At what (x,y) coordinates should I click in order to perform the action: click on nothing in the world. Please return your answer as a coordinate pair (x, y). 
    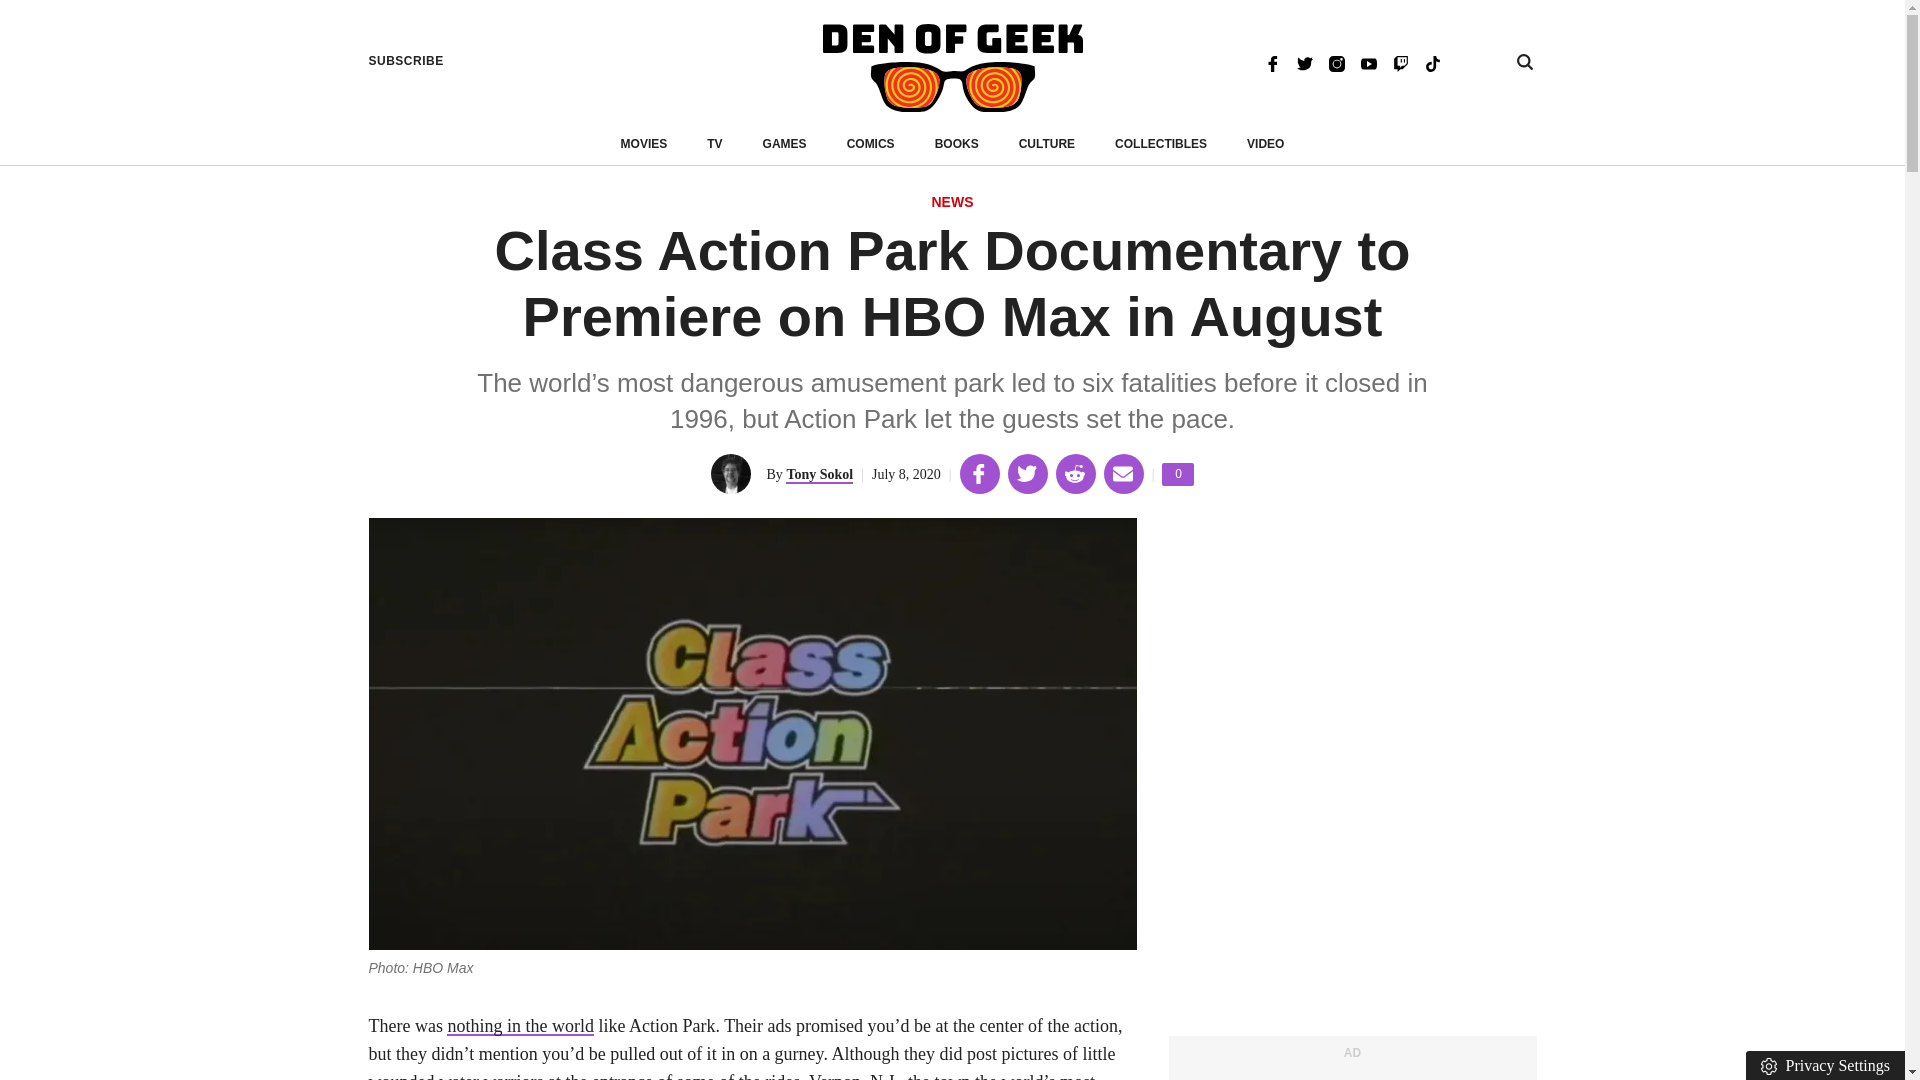
    Looking at the image, I should click on (520, 1026).